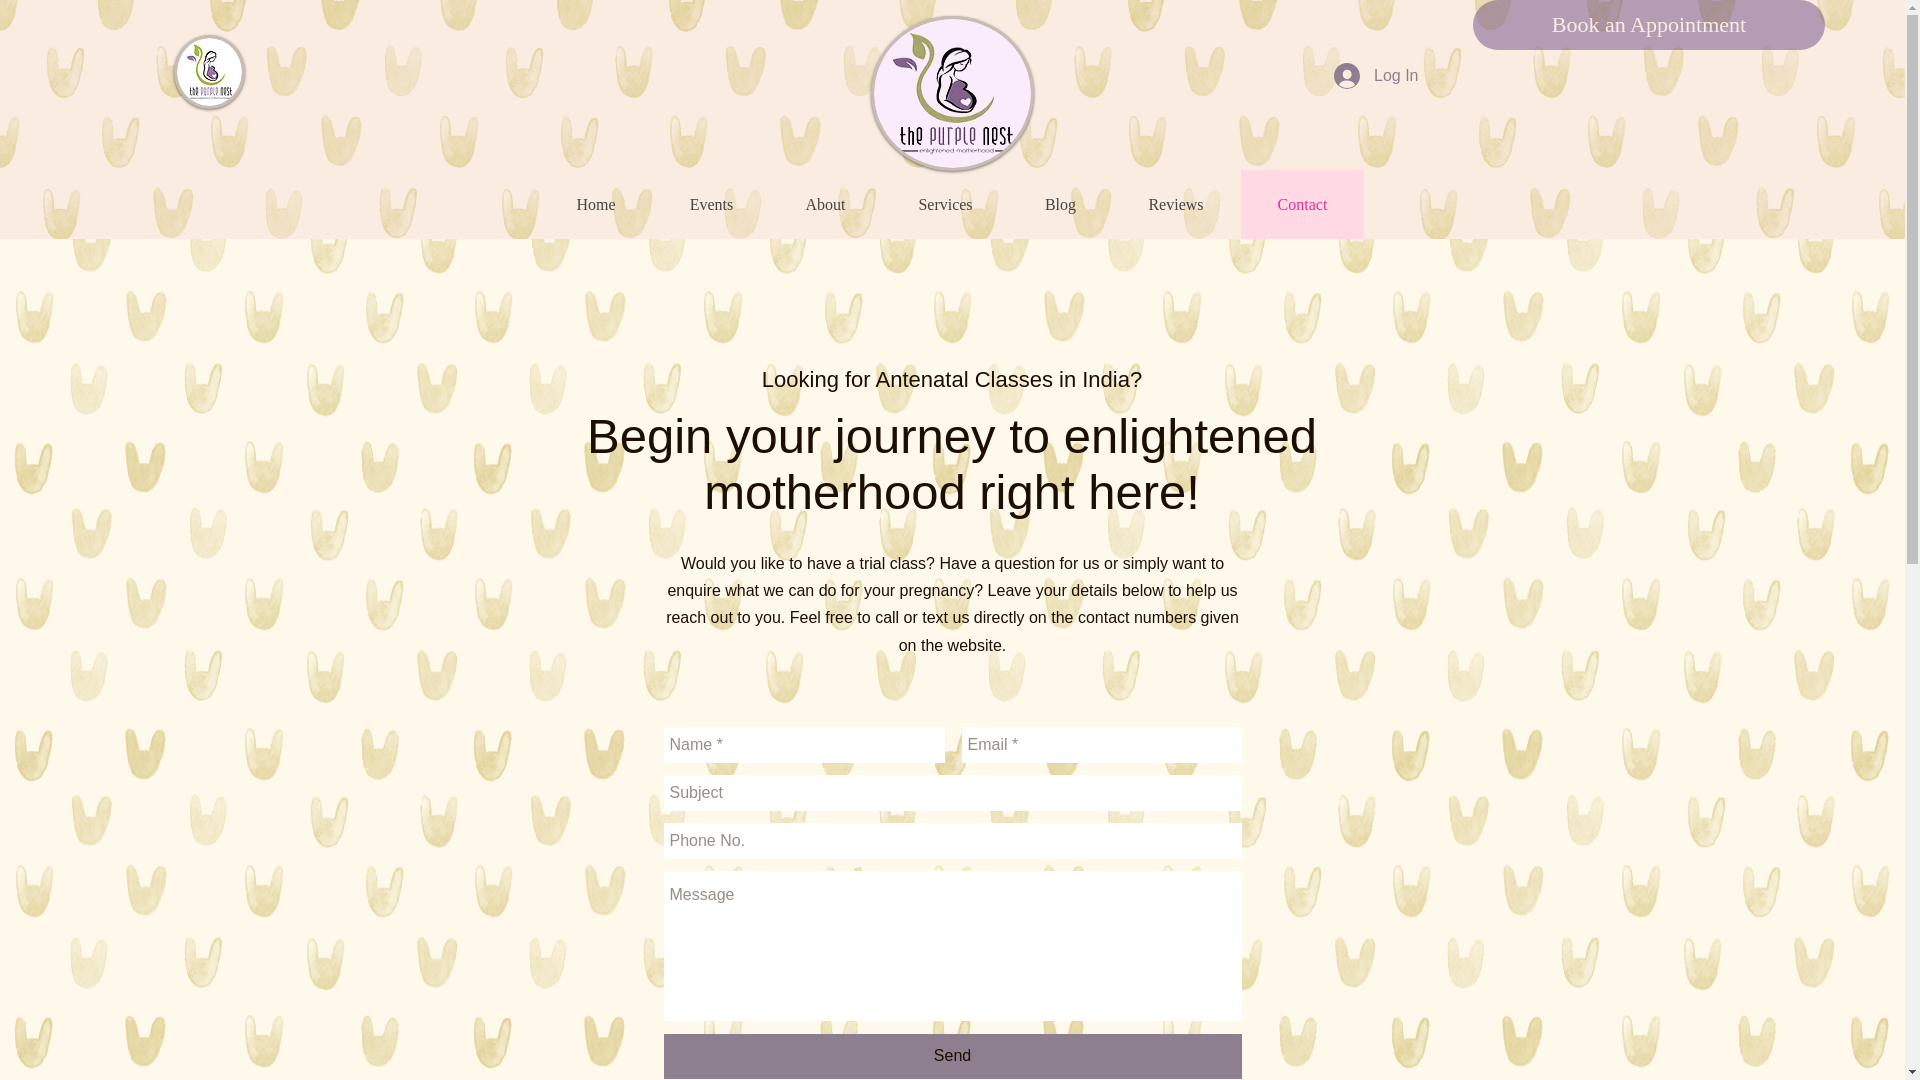  Describe the element at coordinates (944, 204) in the screenshot. I see `Services` at that location.